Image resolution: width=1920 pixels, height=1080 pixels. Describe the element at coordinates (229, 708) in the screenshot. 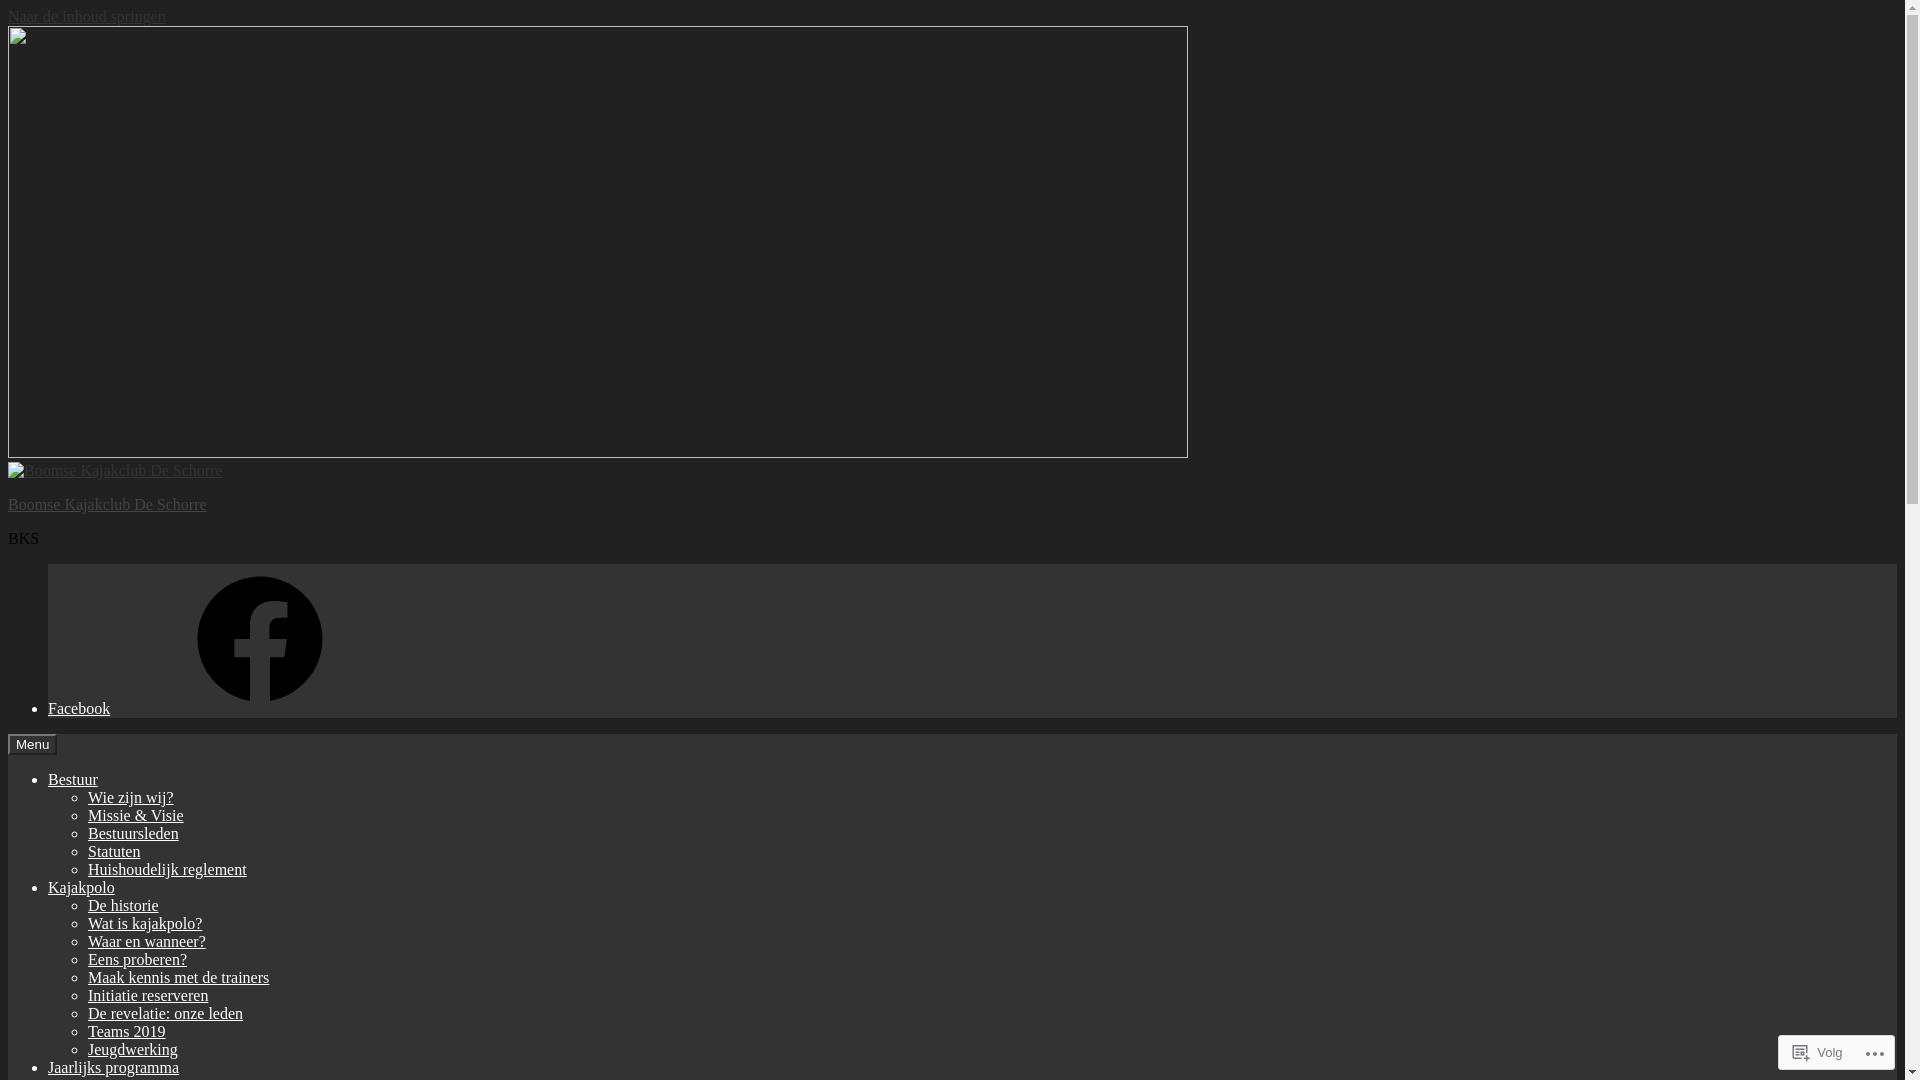

I see `Facebook` at that location.